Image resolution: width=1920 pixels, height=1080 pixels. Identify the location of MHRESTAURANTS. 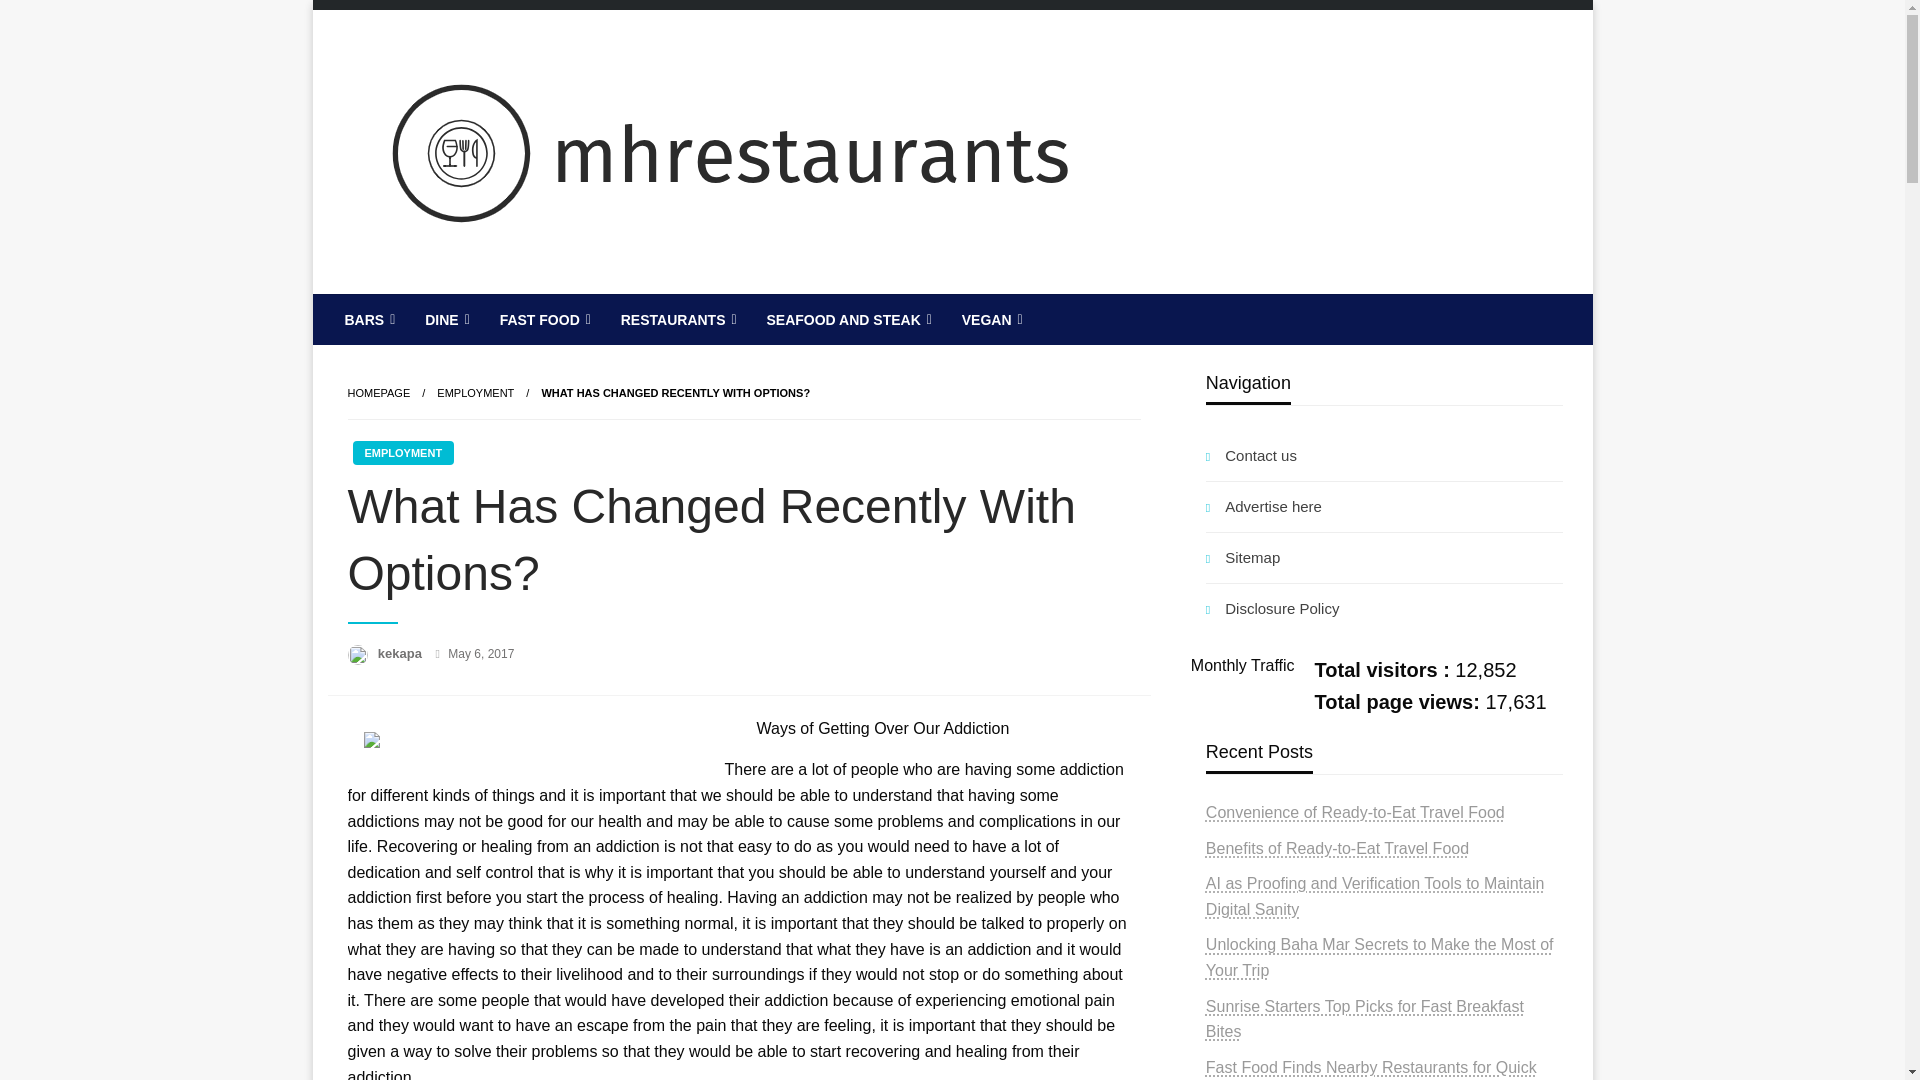
(526, 310).